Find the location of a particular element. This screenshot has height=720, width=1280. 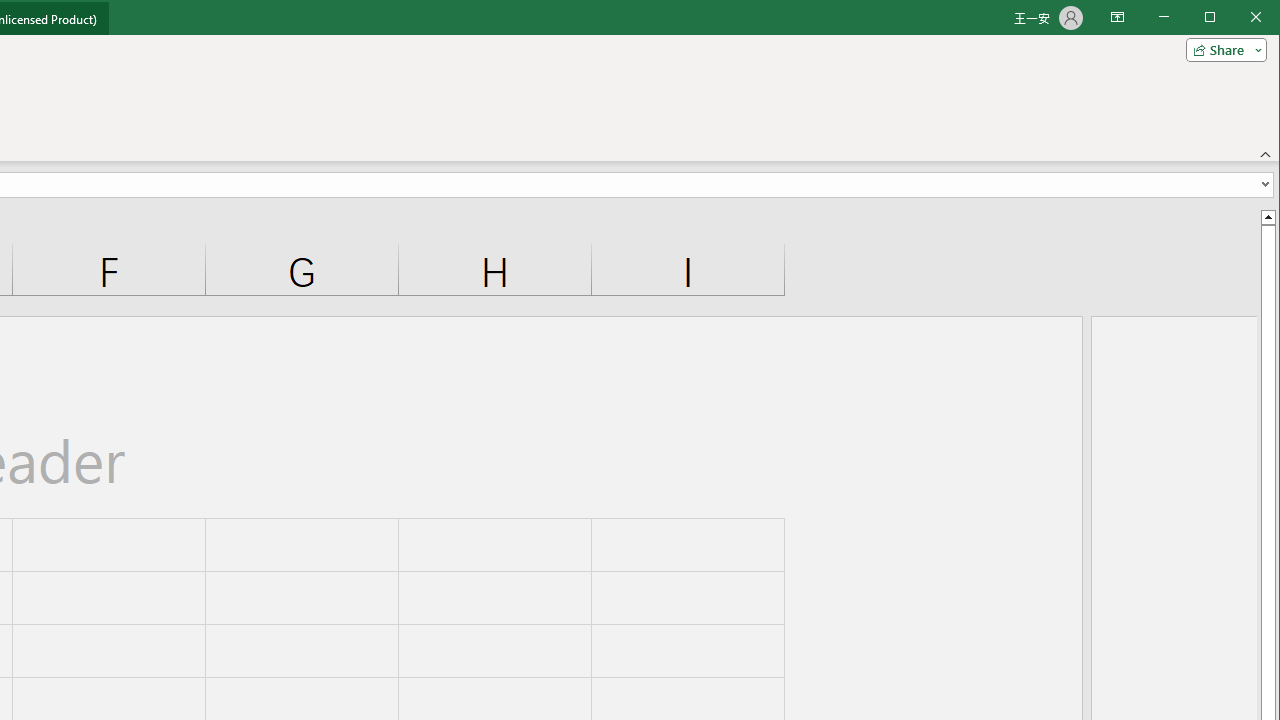

Maximize is located at coordinates (1238, 18).